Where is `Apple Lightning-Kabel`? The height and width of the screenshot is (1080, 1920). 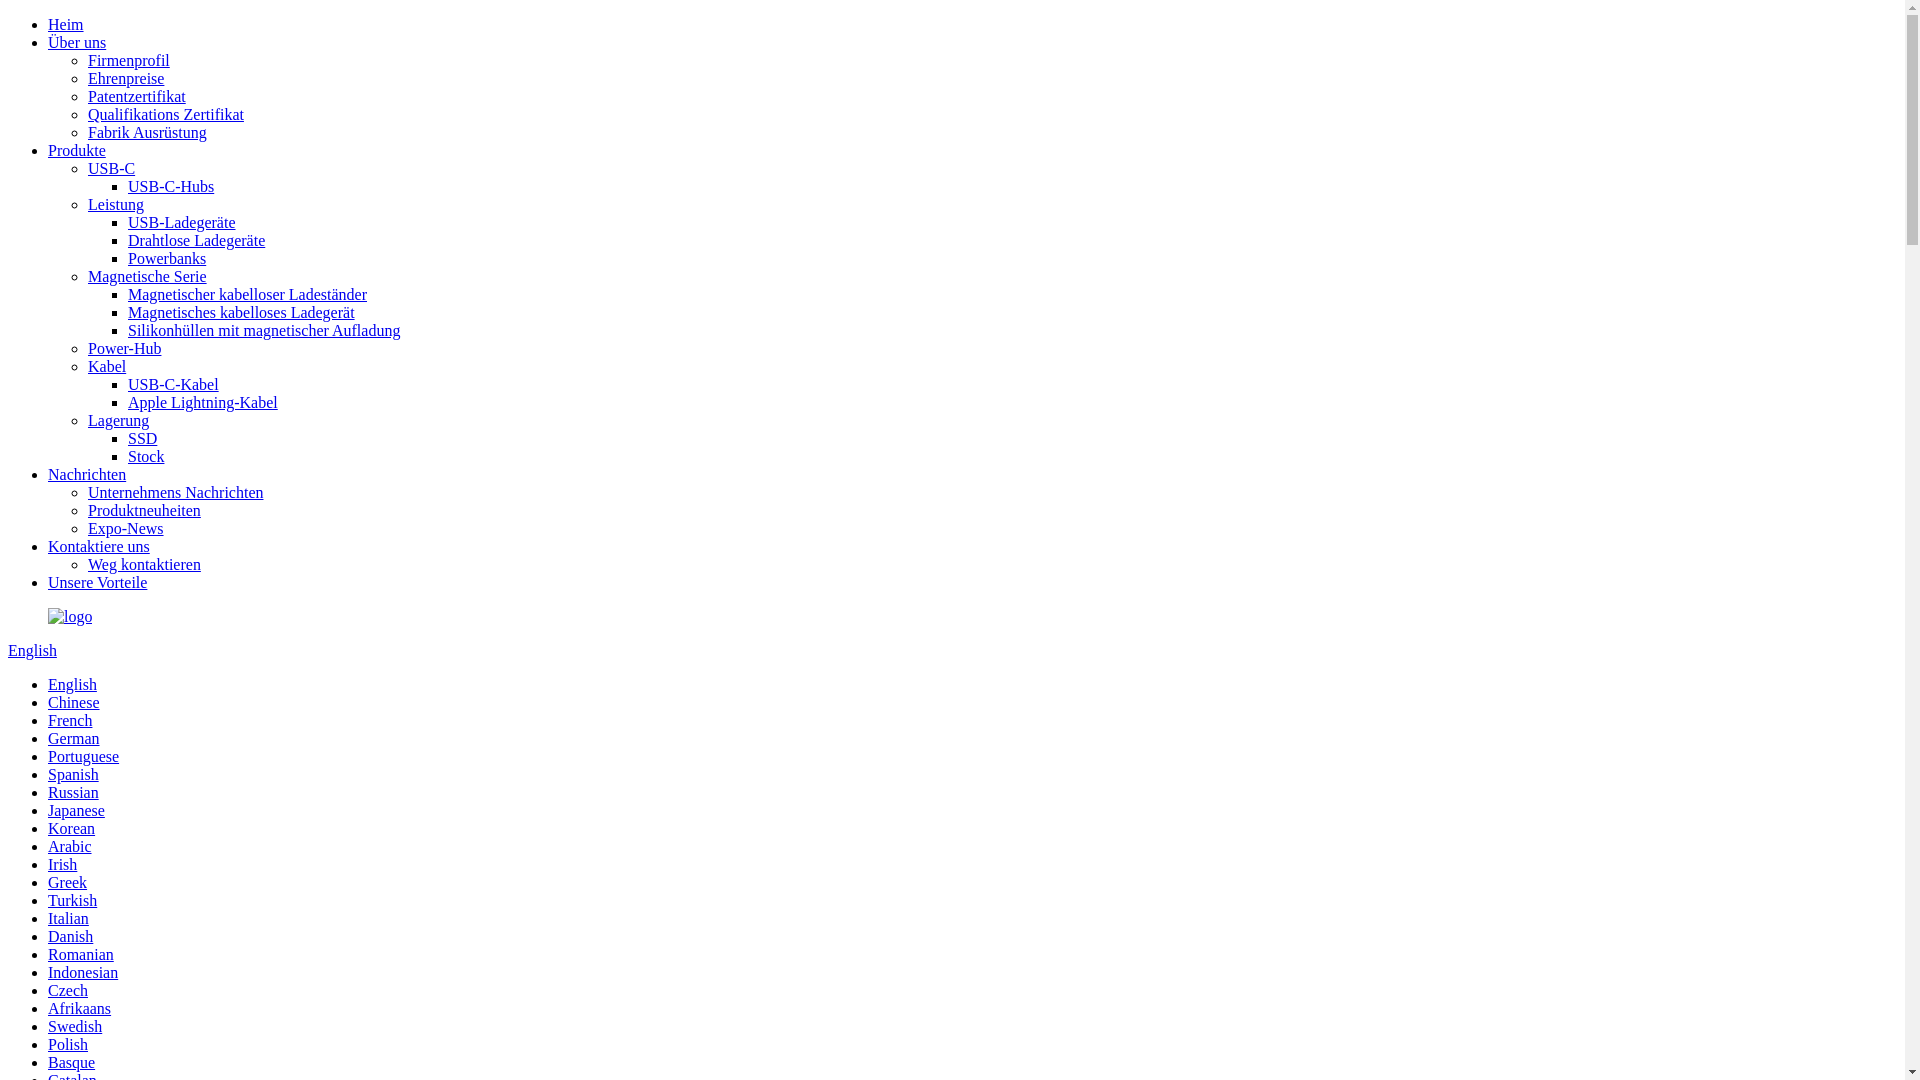 Apple Lightning-Kabel is located at coordinates (203, 402).